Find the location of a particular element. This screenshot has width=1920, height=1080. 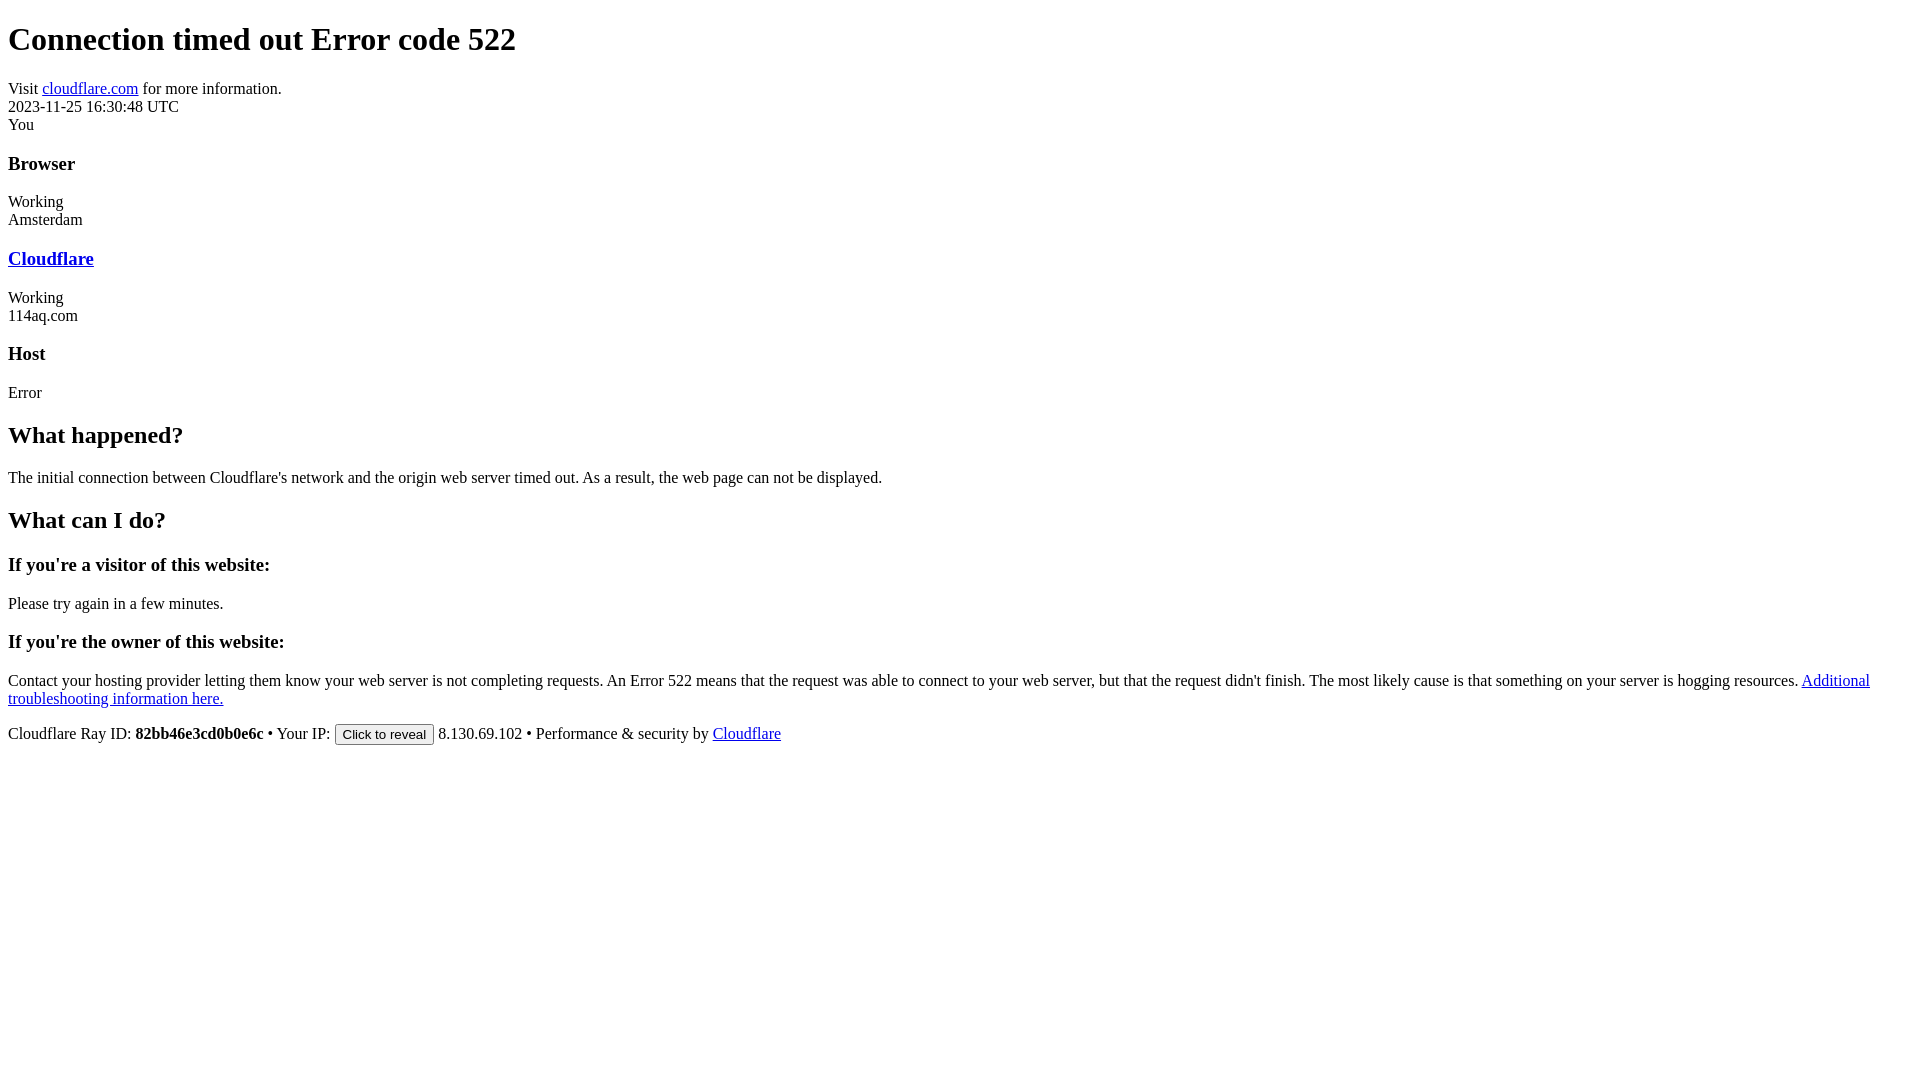

Cloudflare is located at coordinates (747, 734).